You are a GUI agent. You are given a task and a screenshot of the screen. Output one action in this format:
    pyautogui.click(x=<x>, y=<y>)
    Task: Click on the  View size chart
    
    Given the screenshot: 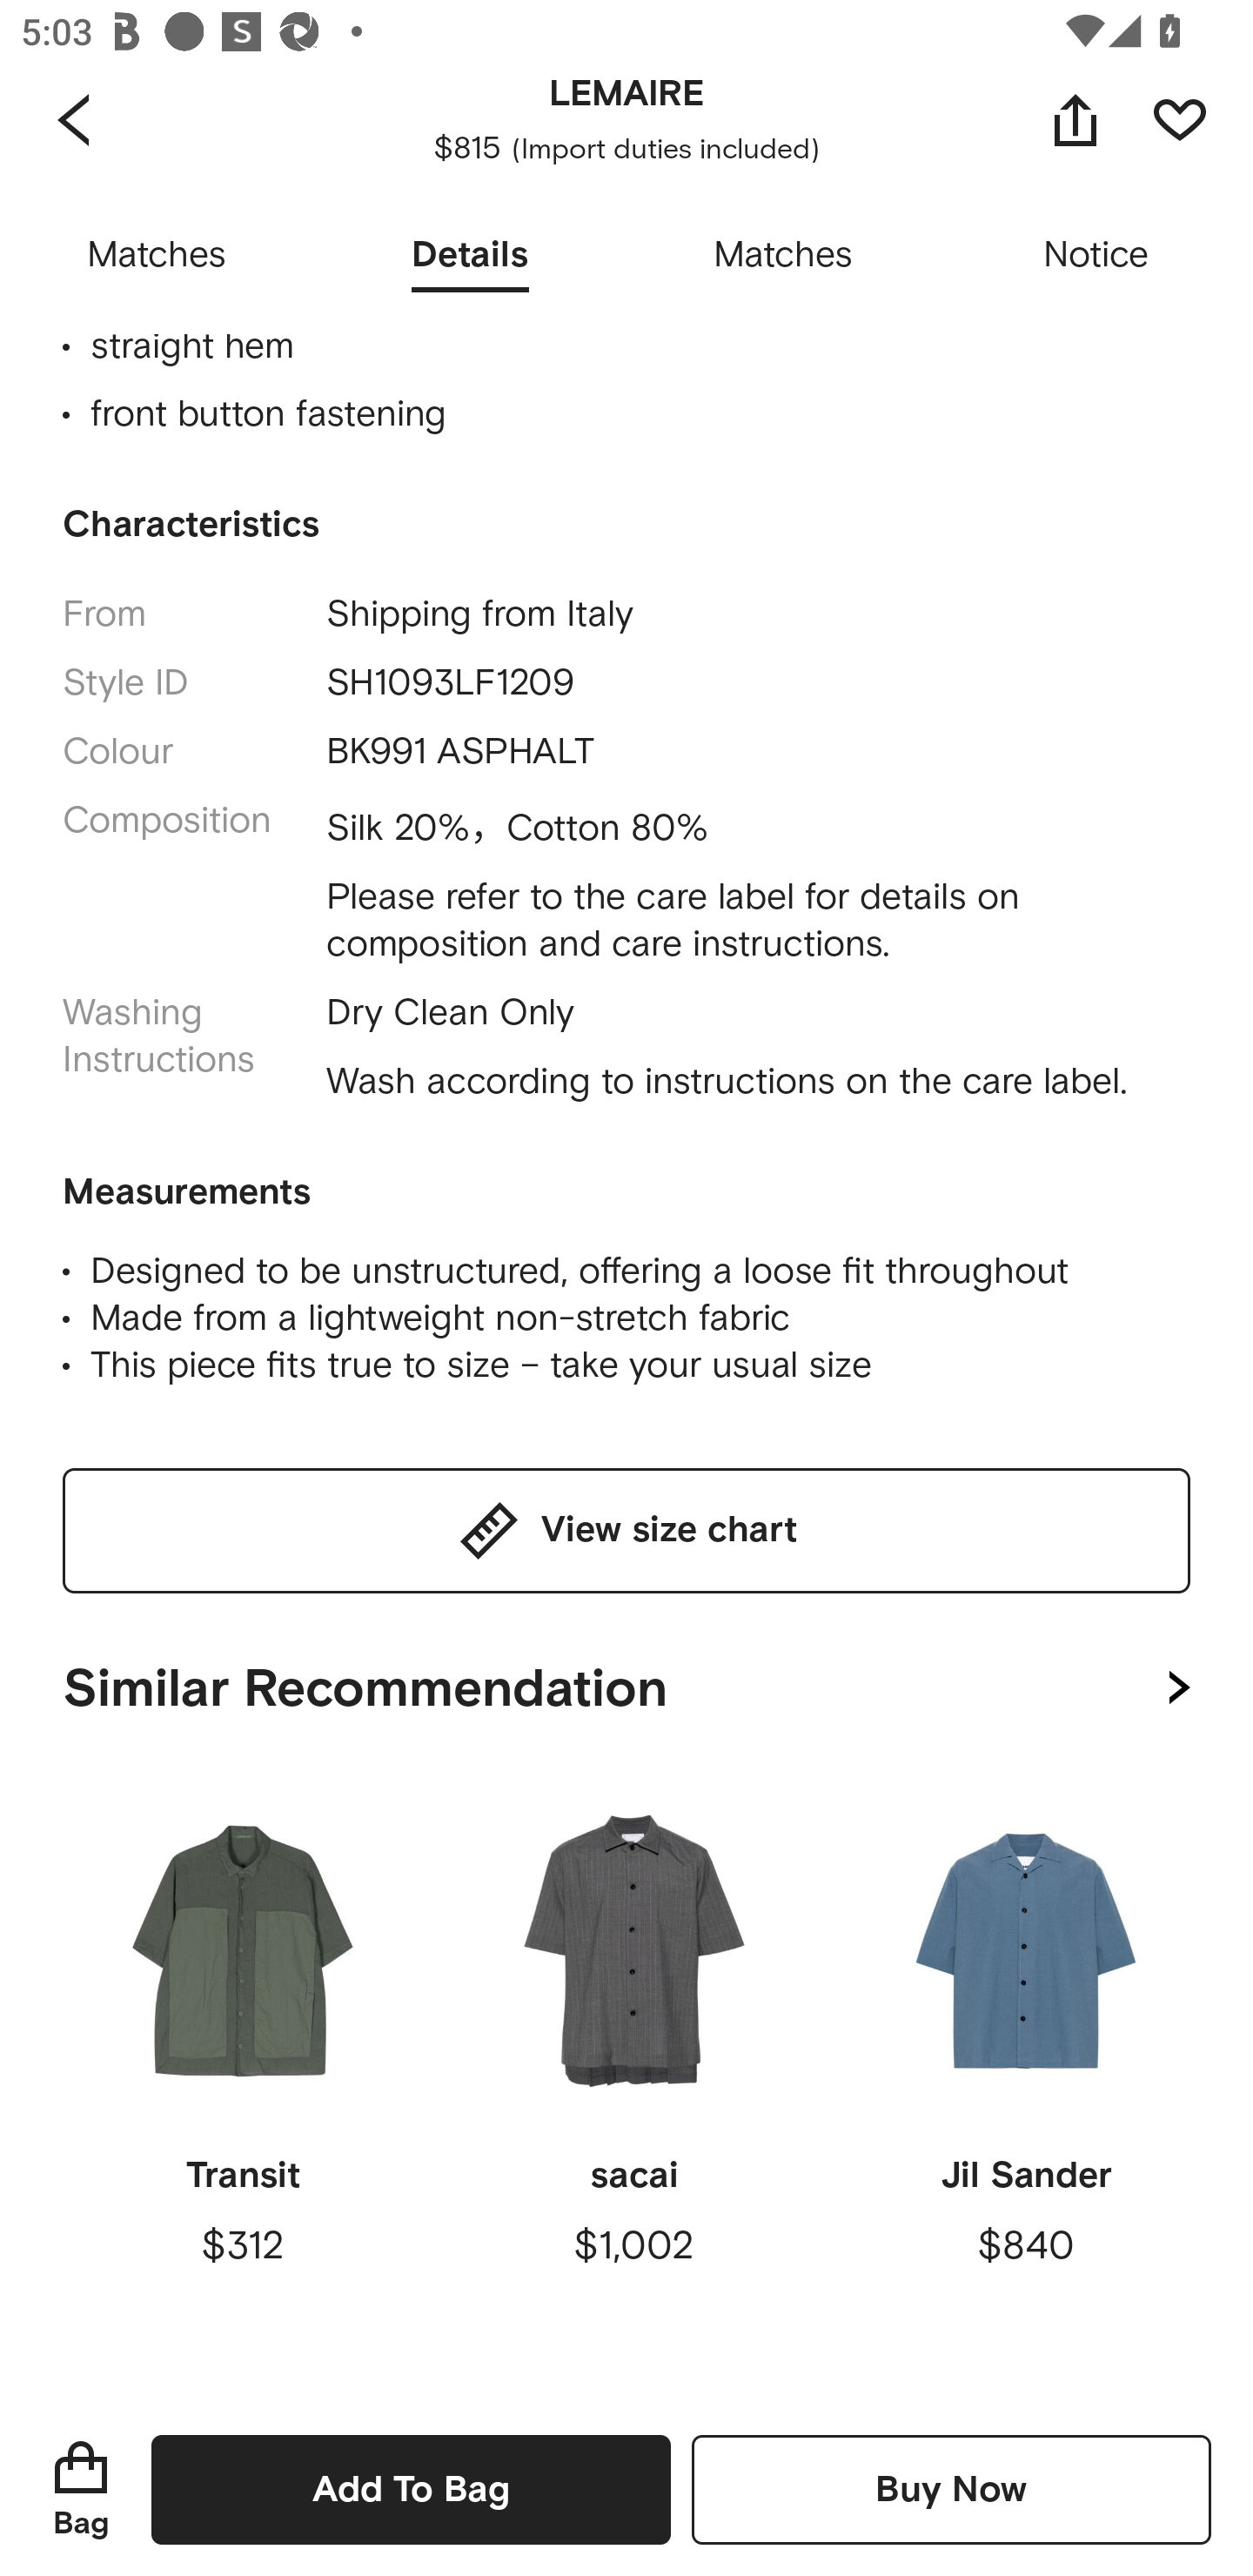 What is the action you would take?
    pyautogui.click(x=626, y=1532)
    